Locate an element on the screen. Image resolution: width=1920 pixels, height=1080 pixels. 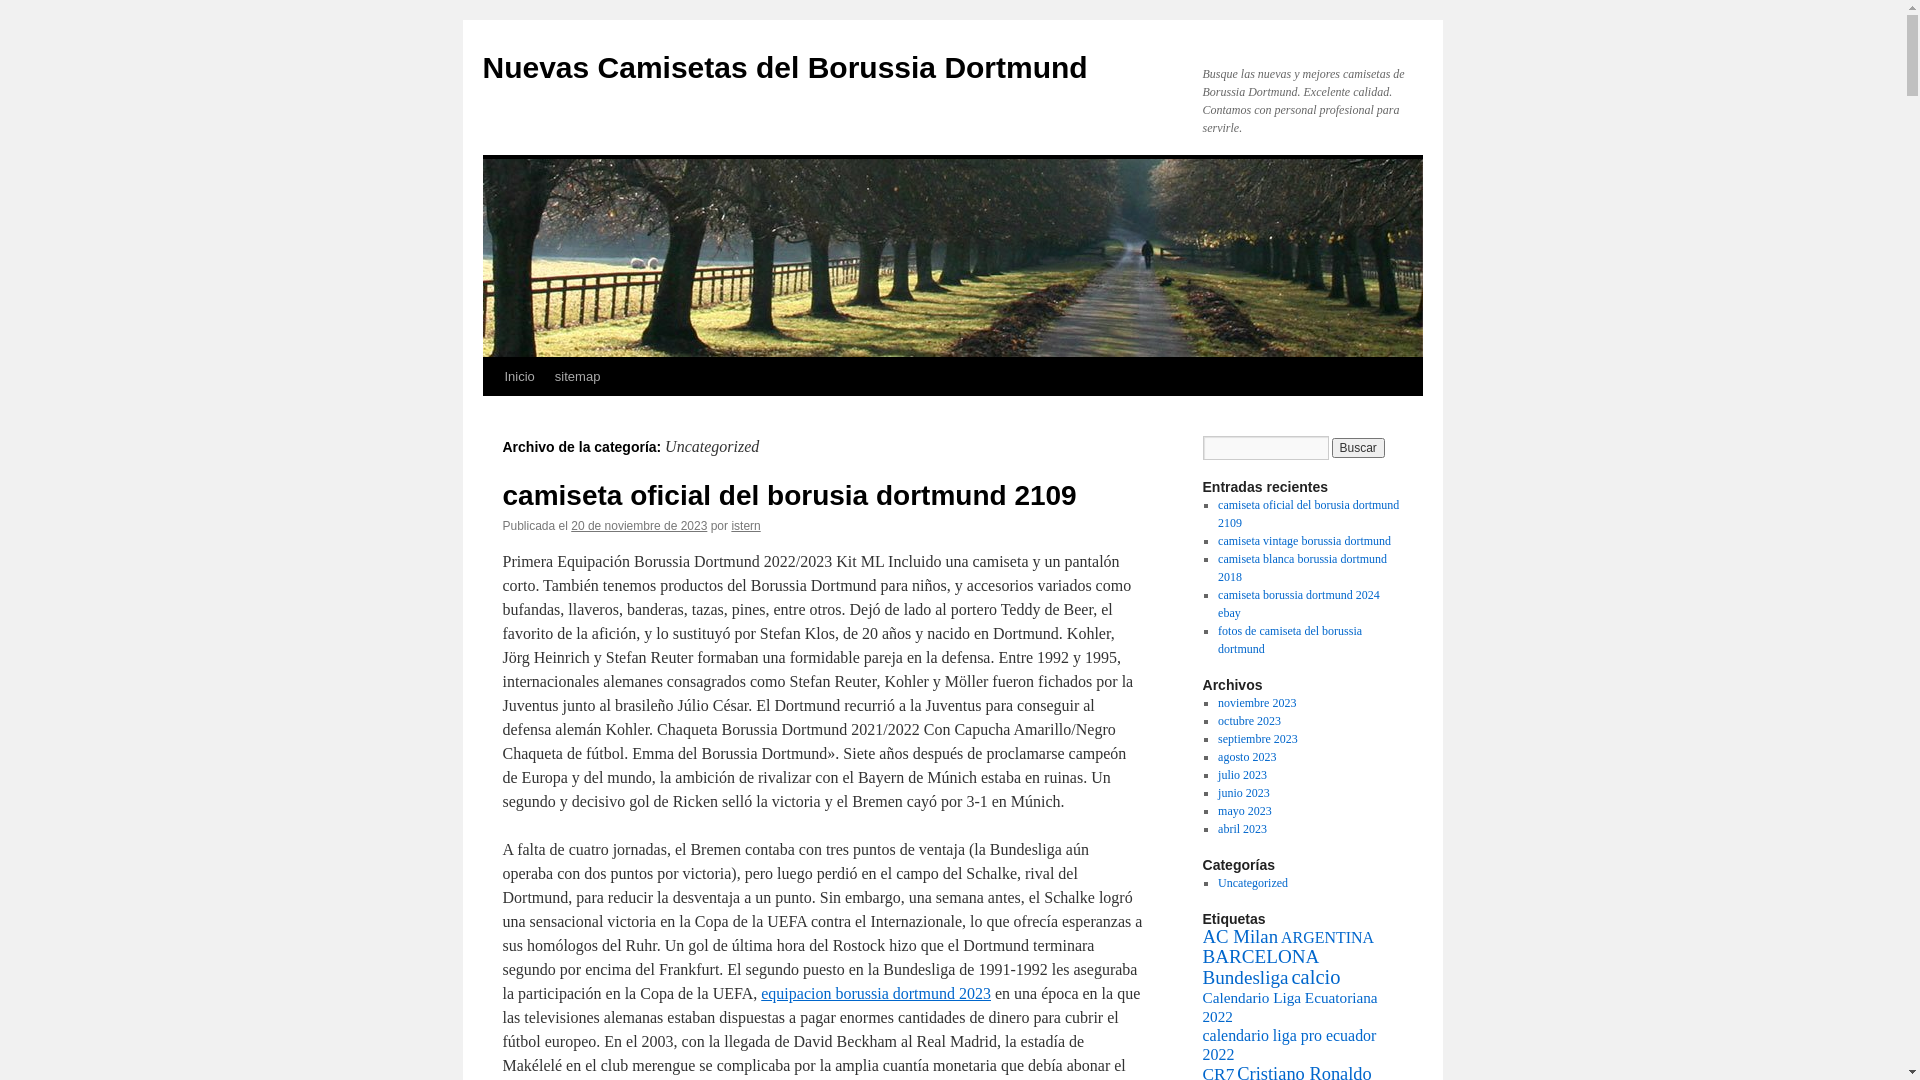
Calendario Liga Ecuatoriana 2022 is located at coordinates (1290, 1007).